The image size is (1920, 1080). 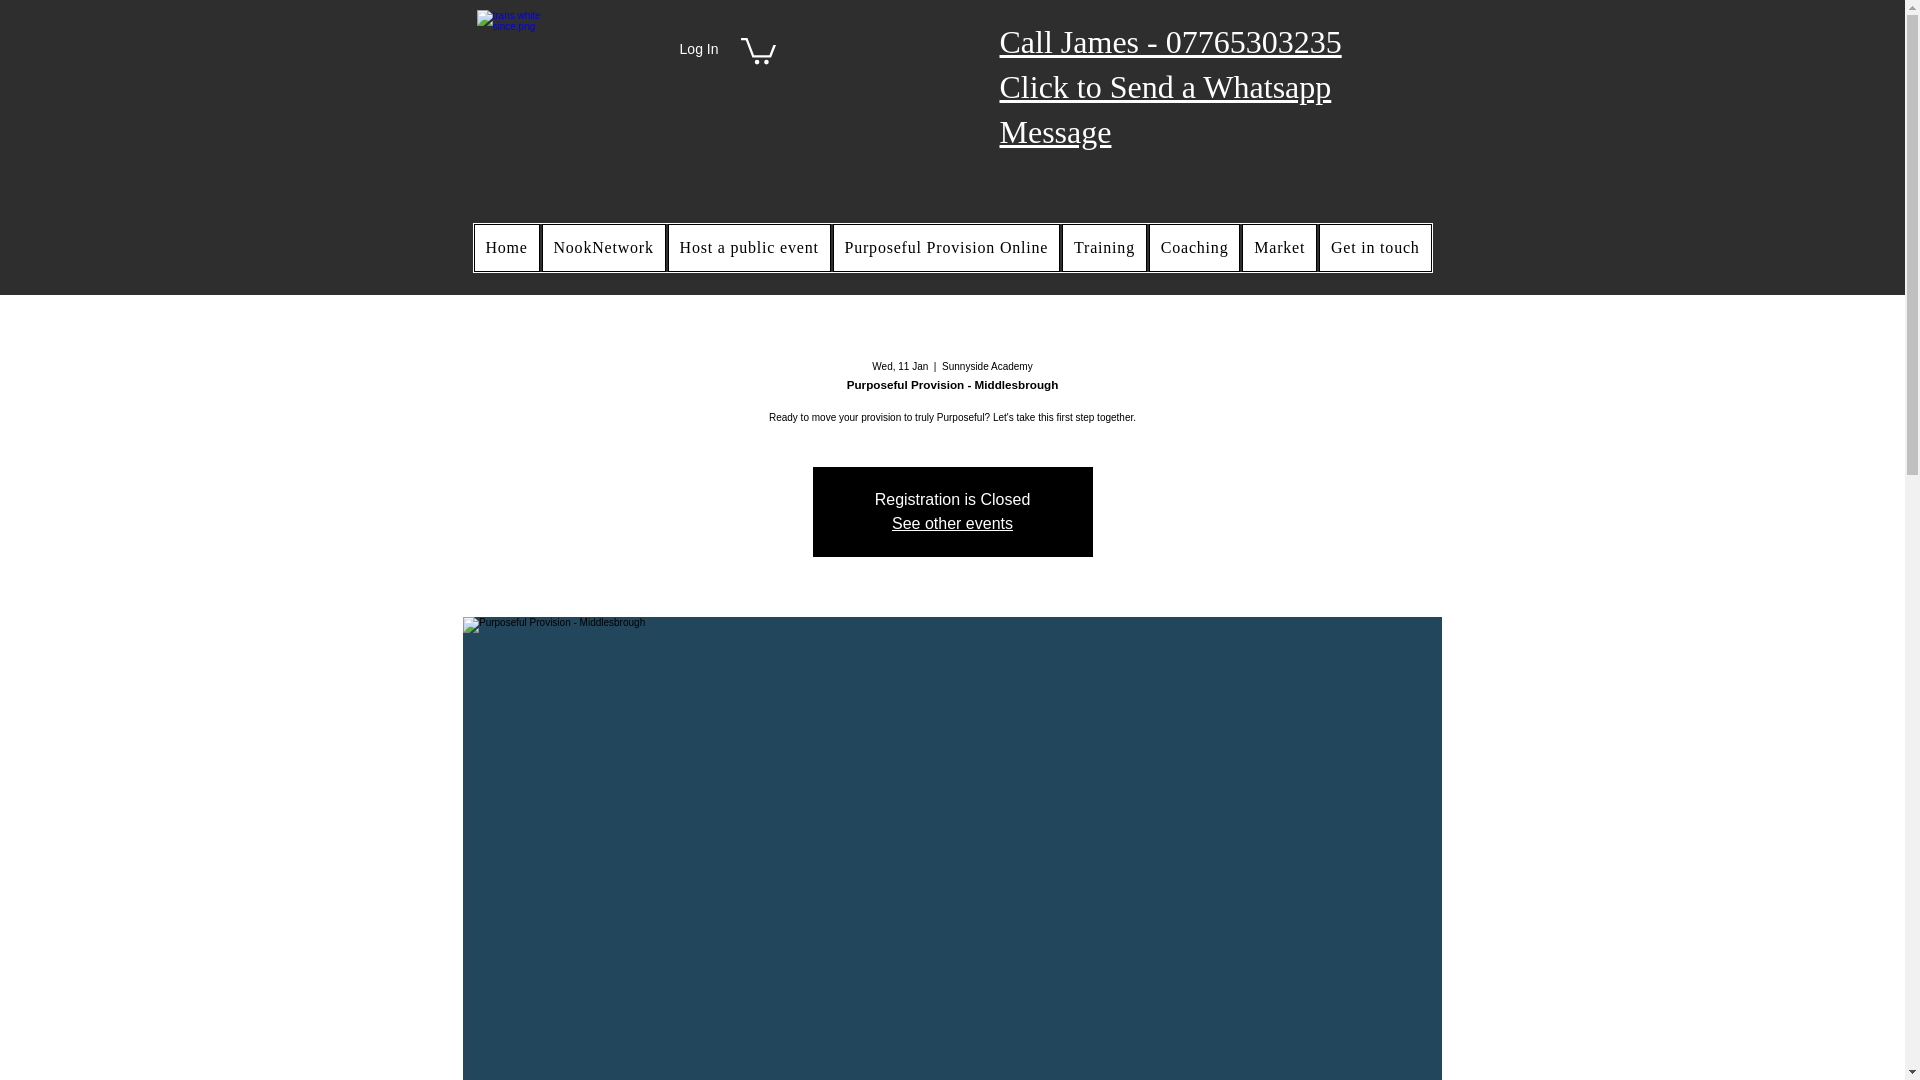 I want to click on Market, so click(x=1280, y=248).